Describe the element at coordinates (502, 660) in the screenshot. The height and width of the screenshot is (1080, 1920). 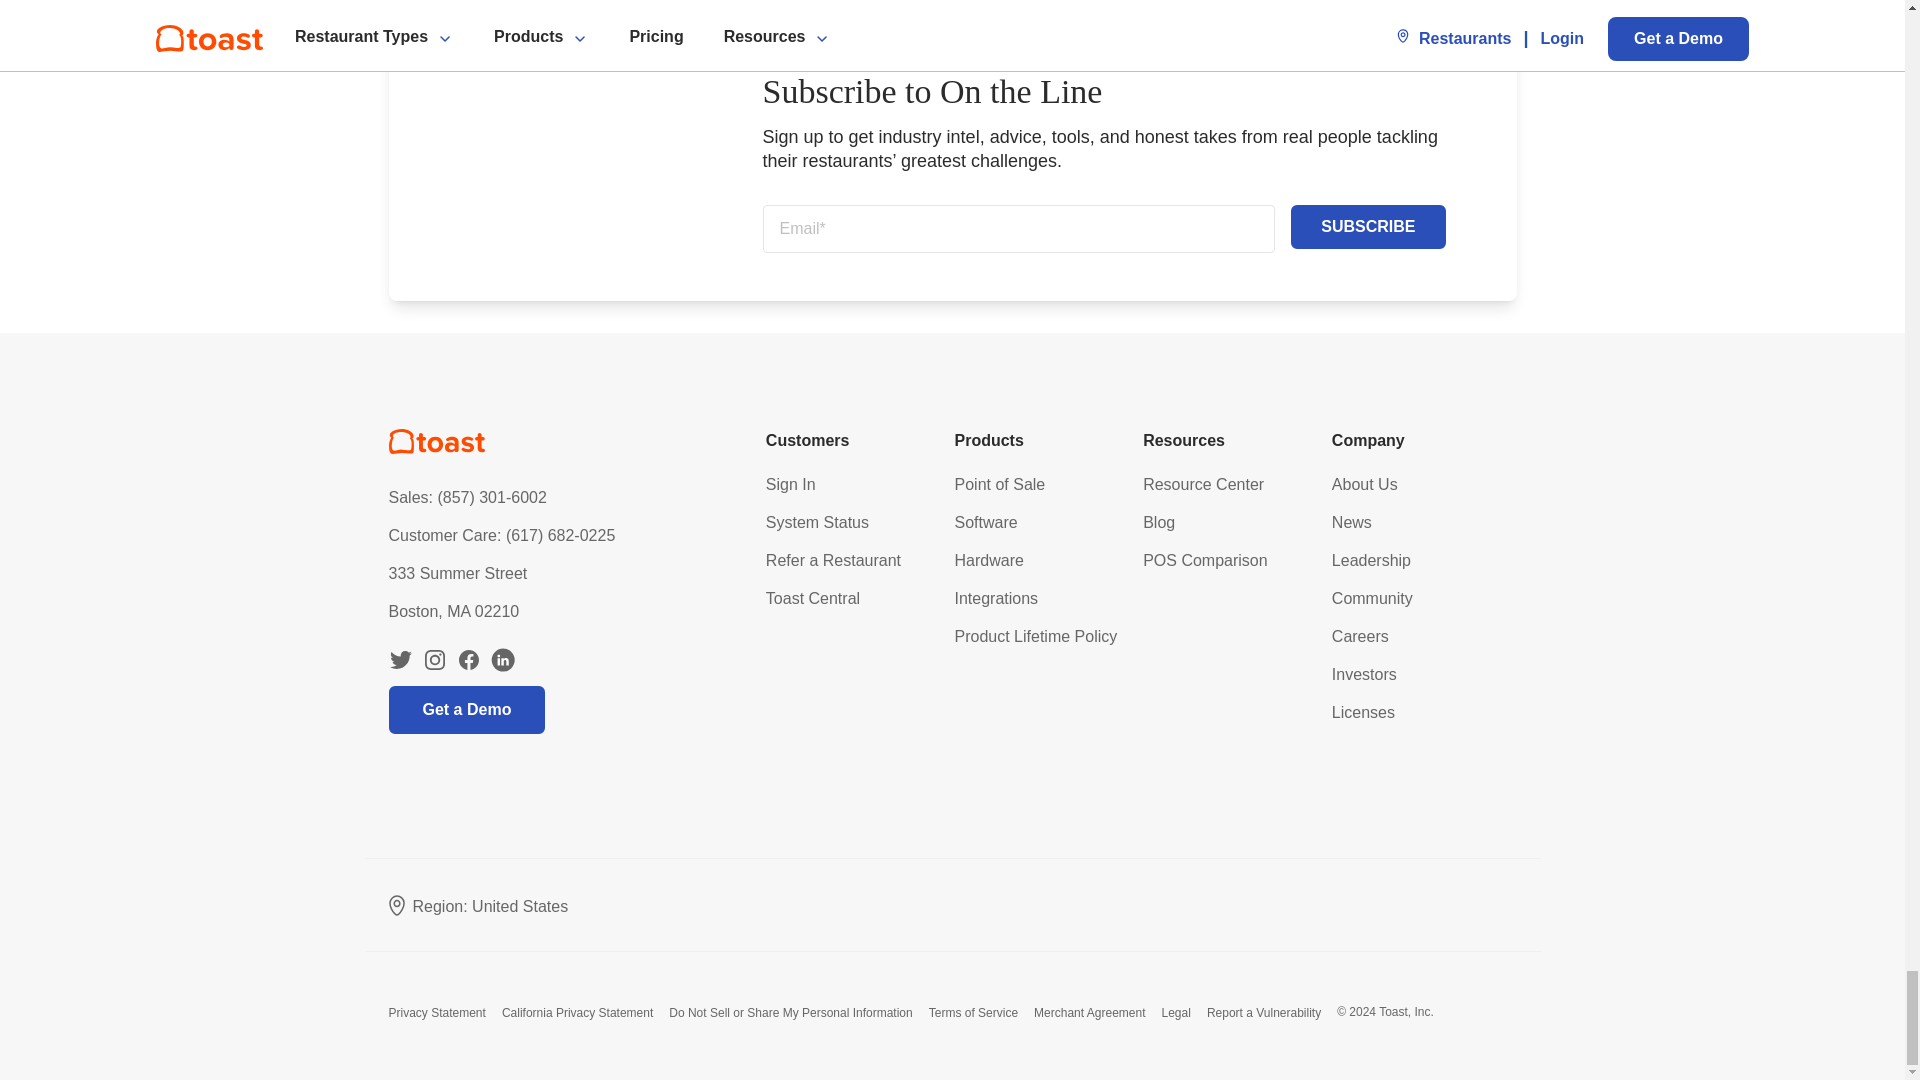
I see `Toast on LinkedIn` at that location.